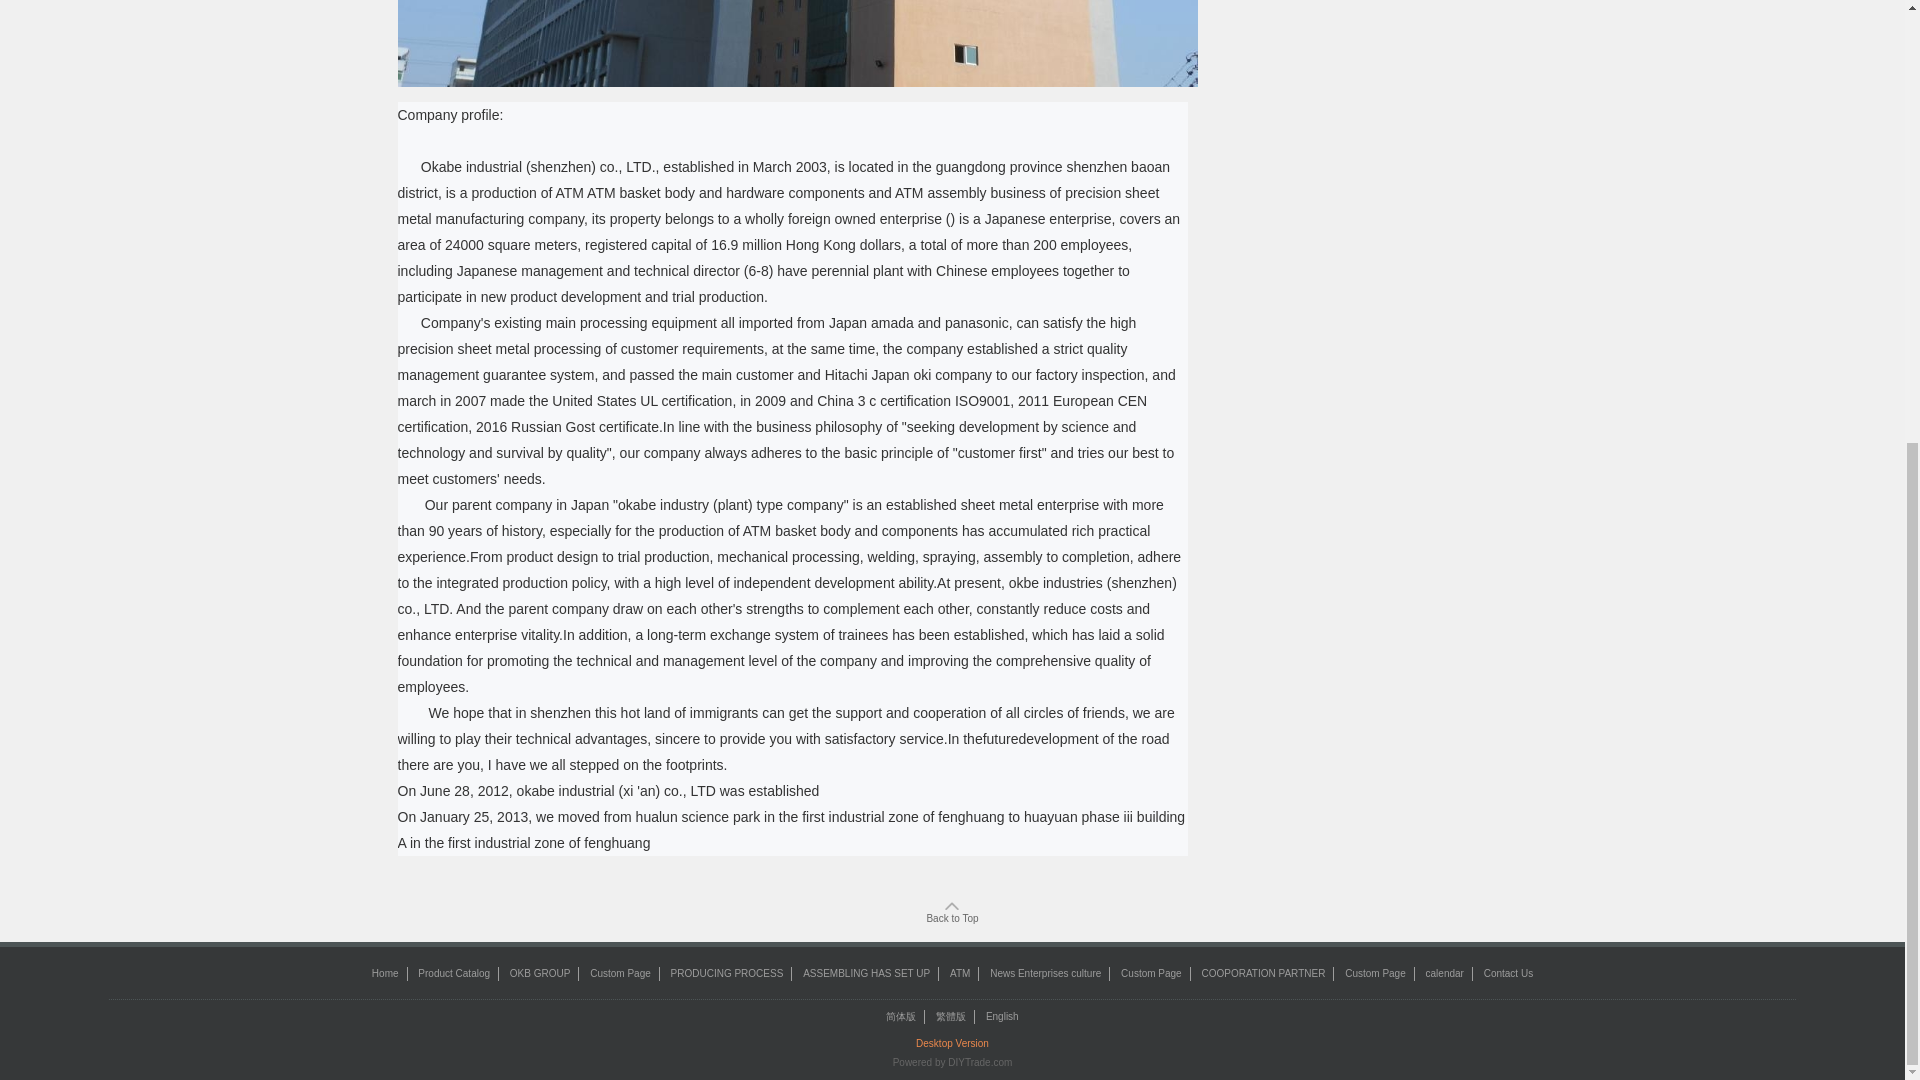 The image size is (1920, 1080). What do you see at coordinates (1508, 972) in the screenshot?
I see `Contact Us` at bounding box center [1508, 972].